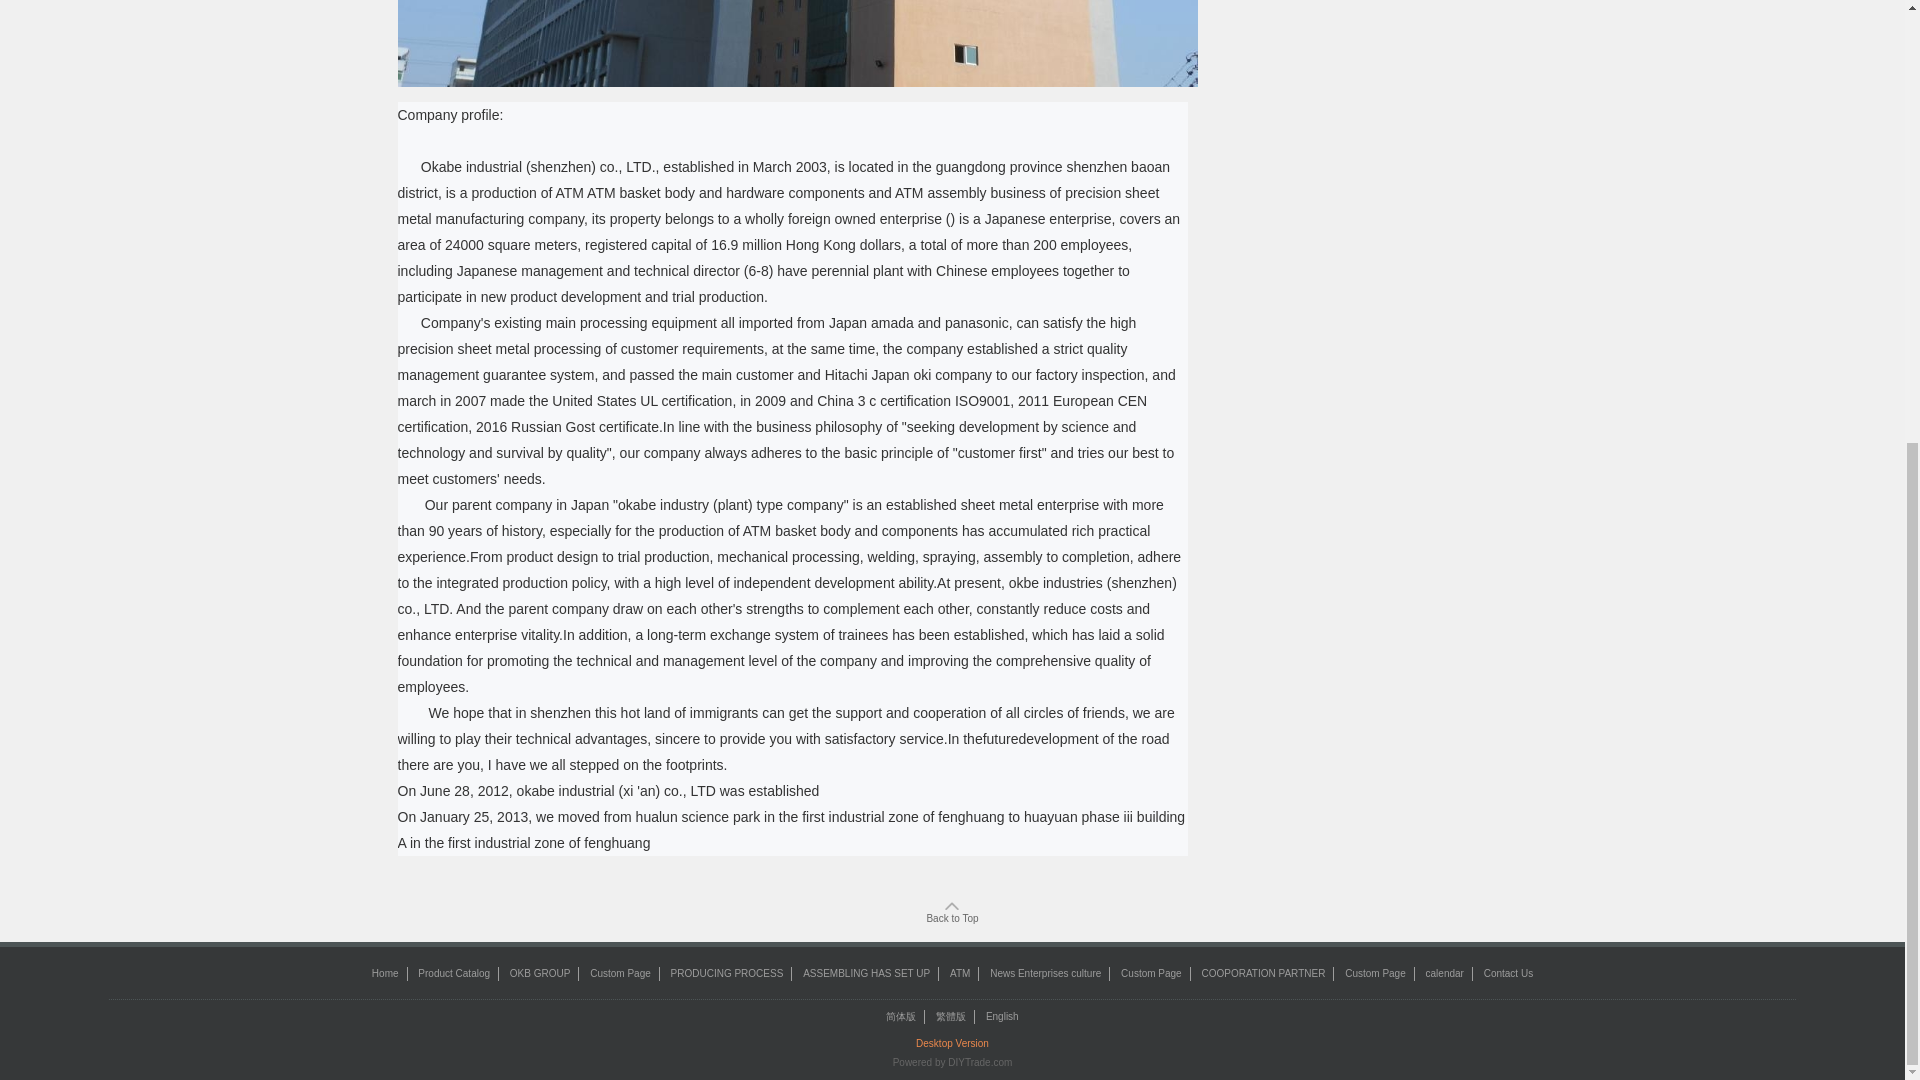 The image size is (1920, 1080). What do you see at coordinates (1508, 972) in the screenshot?
I see `Contact Us` at bounding box center [1508, 972].